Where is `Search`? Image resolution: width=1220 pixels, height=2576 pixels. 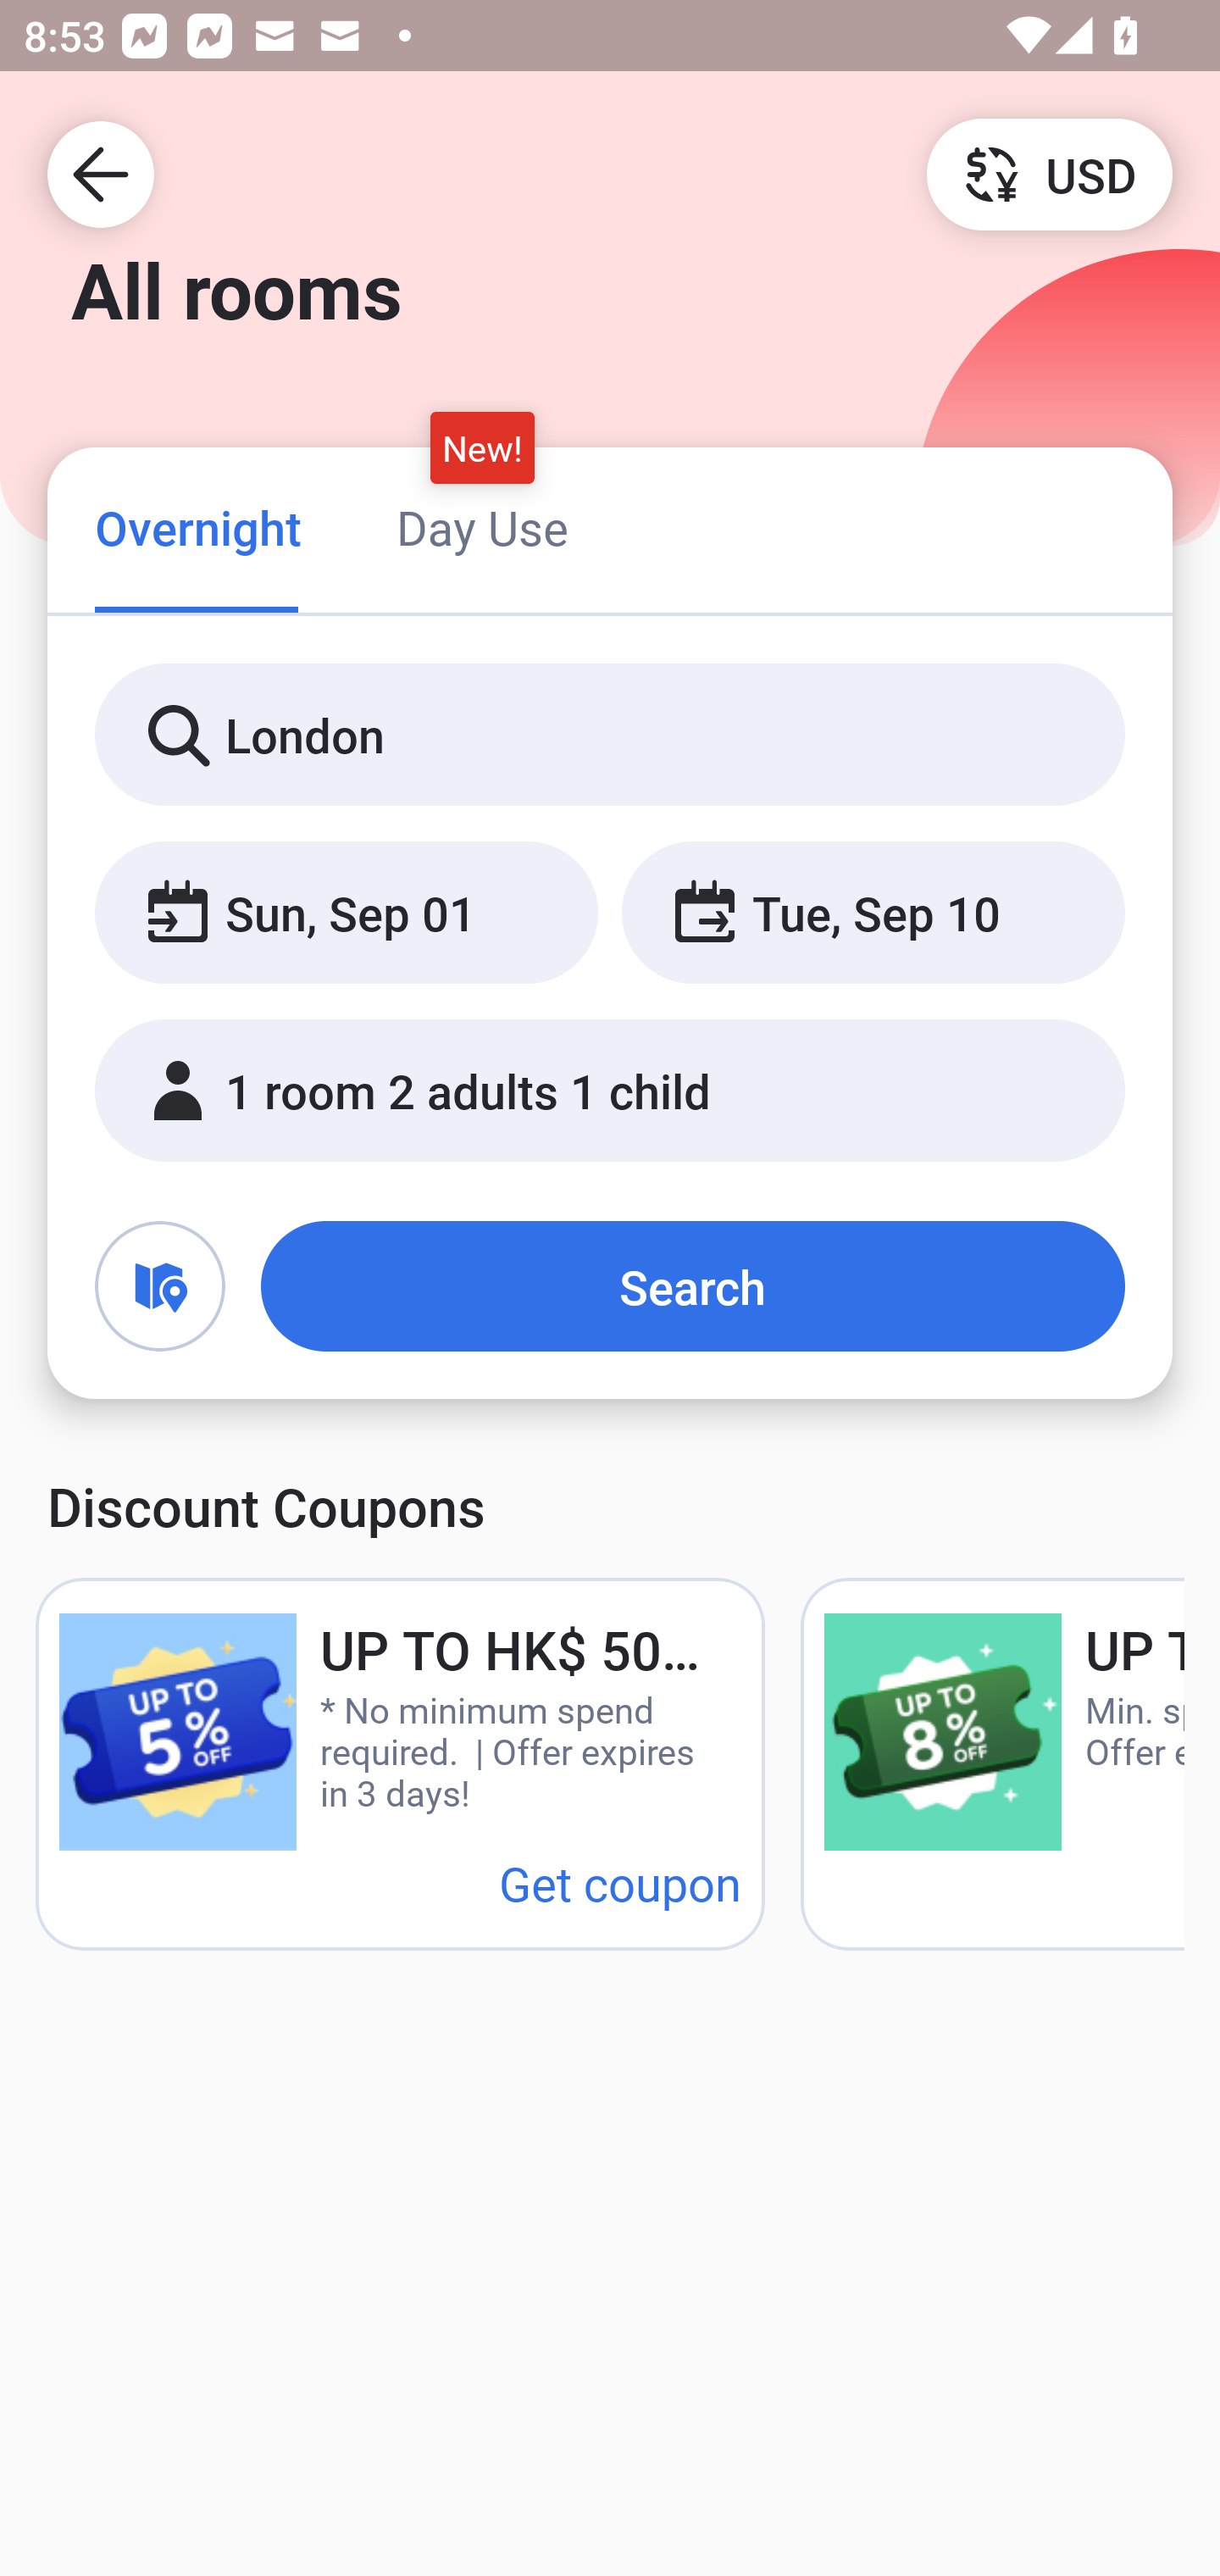 Search is located at coordinates (693, 1286).